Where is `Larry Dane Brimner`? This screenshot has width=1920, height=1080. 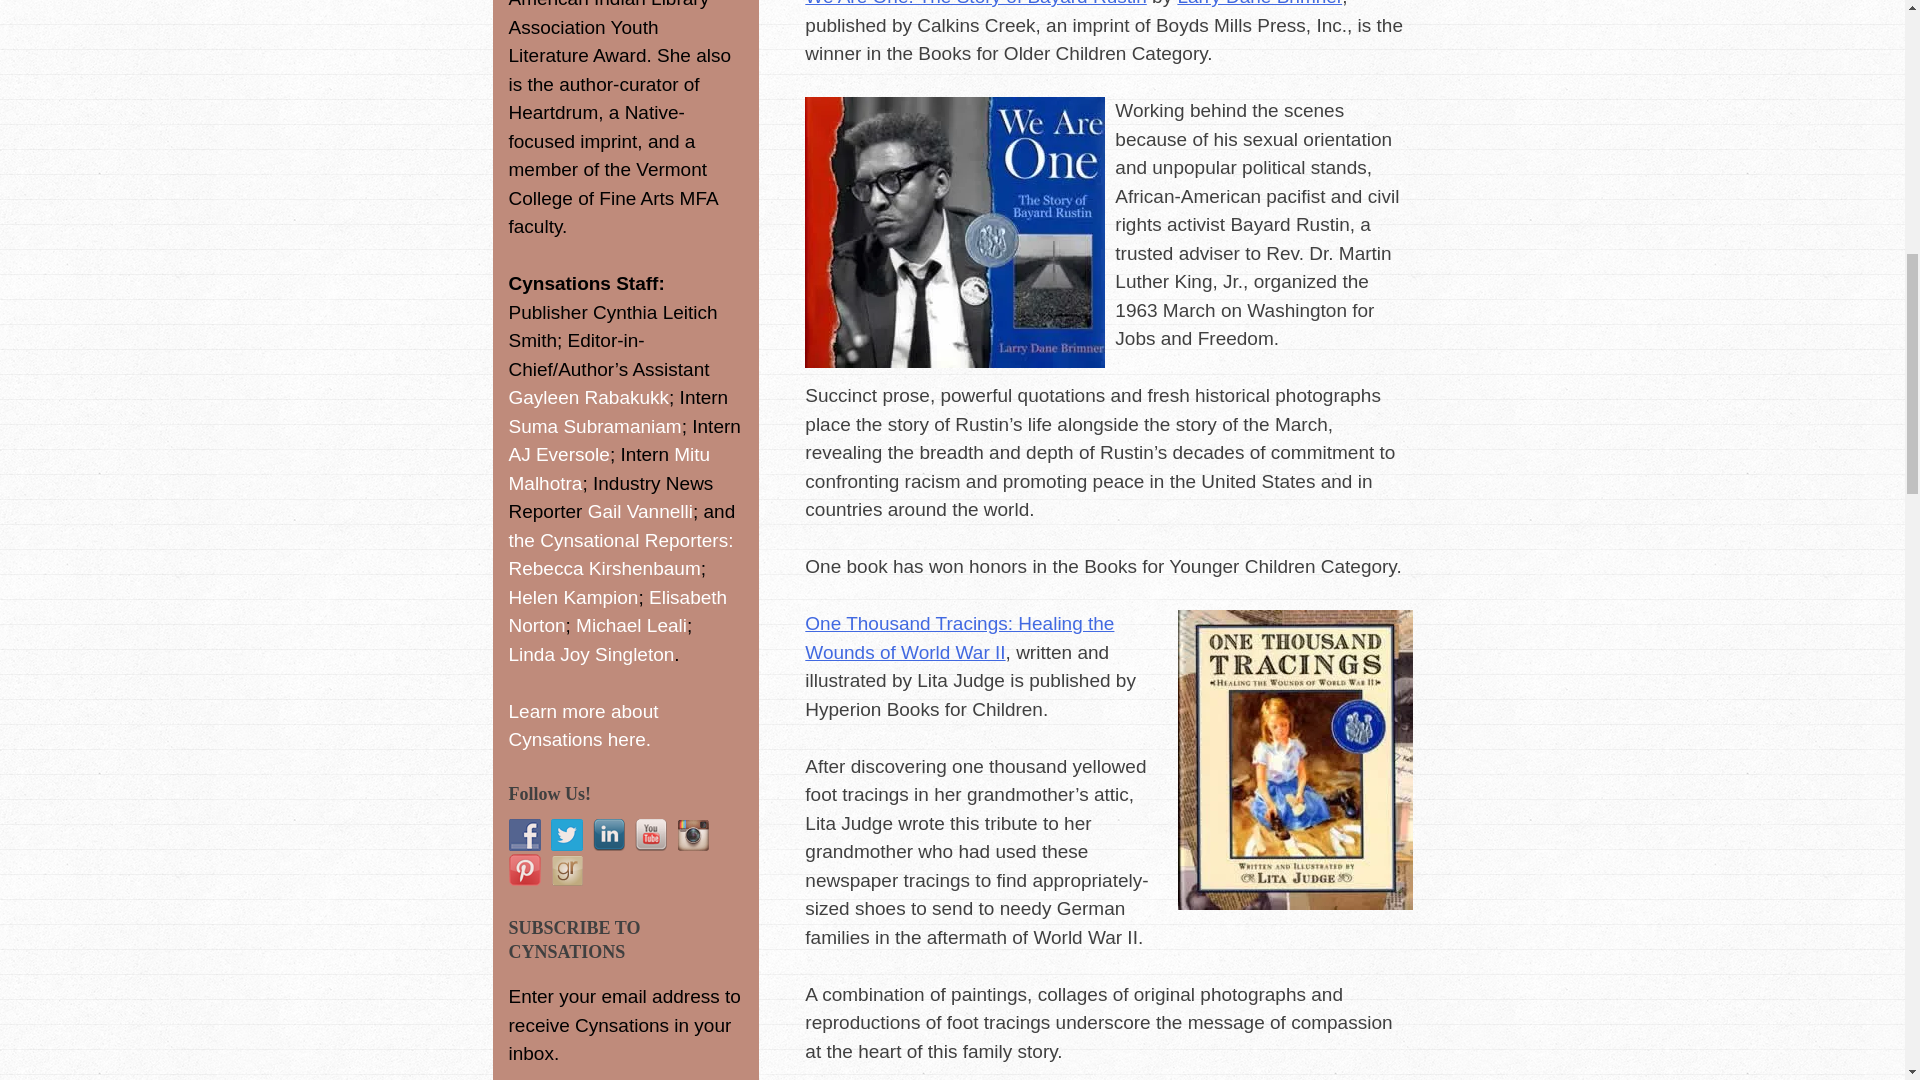
Larry Dane Brimner is located at coordinates (1259, 3).